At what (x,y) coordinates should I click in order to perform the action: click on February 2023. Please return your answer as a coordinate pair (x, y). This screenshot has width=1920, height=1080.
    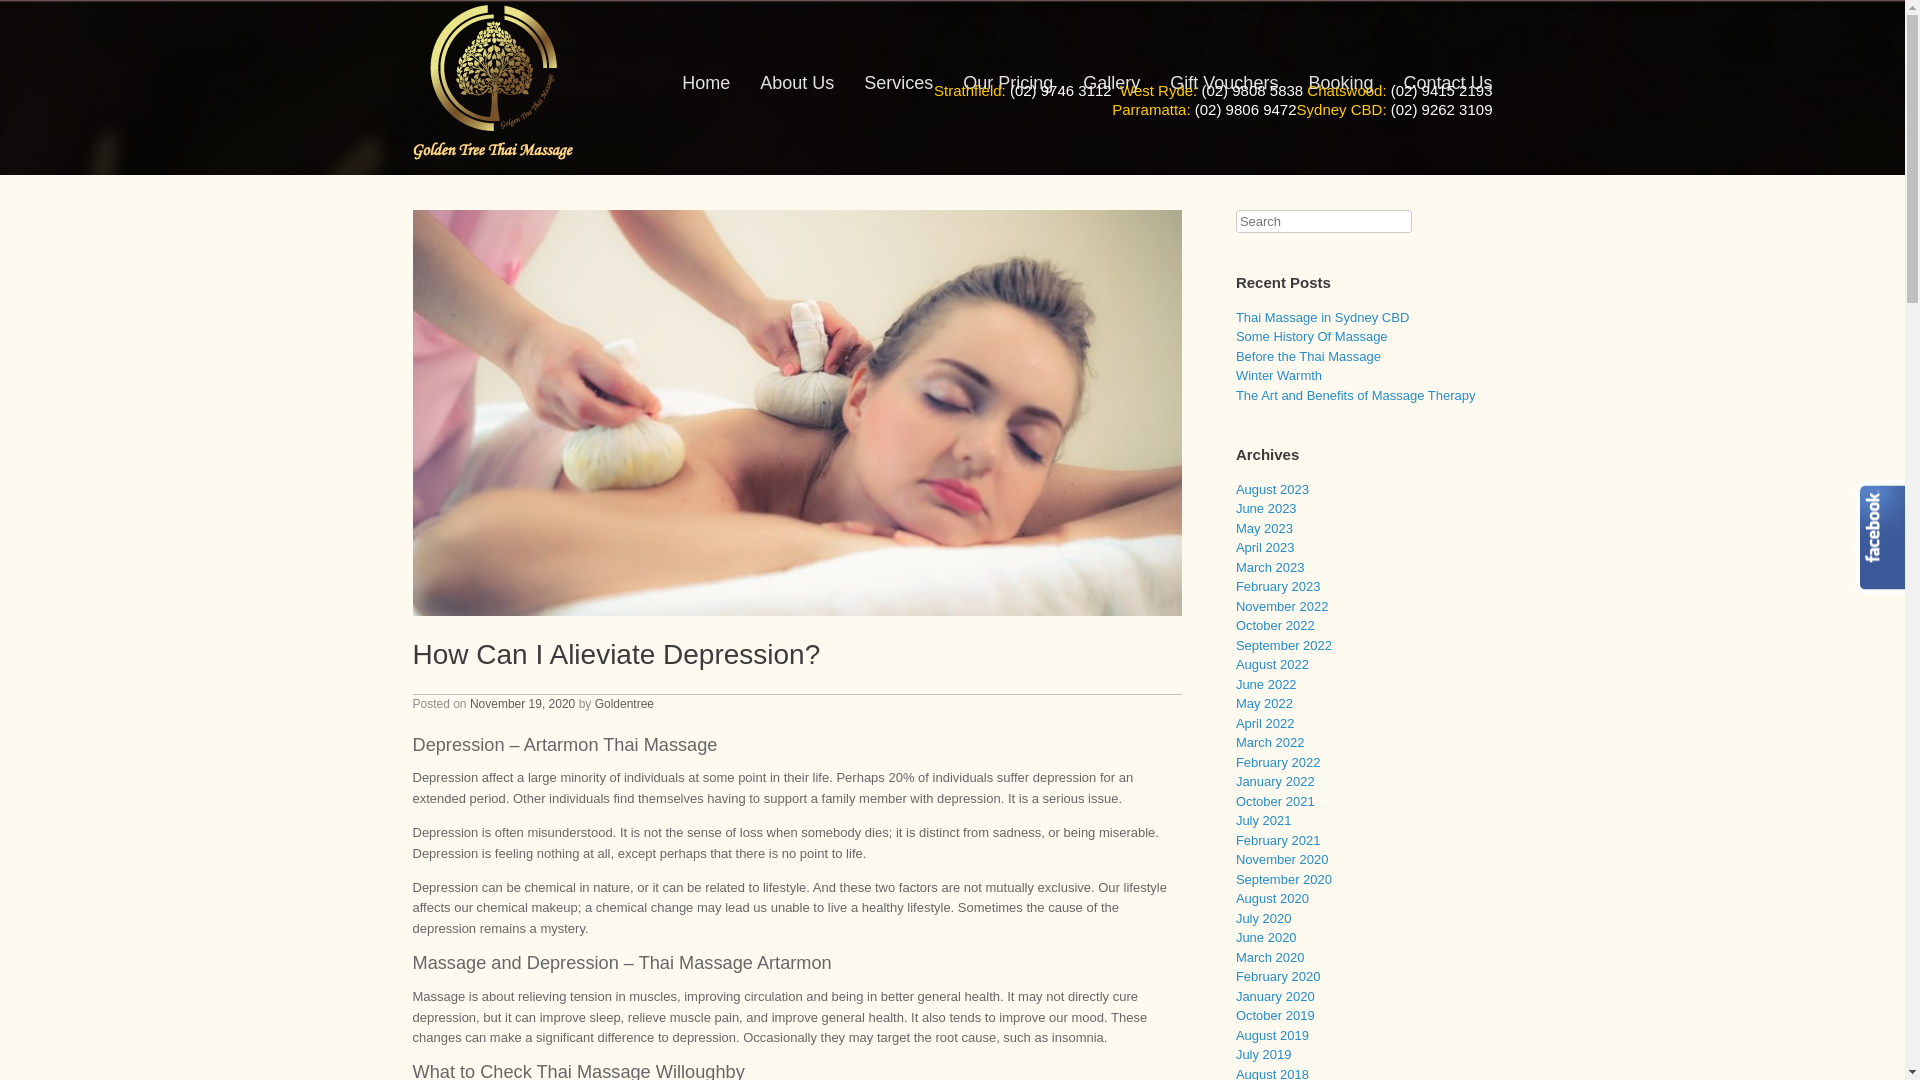
    Looking at the image, I should click on (1278, 586).